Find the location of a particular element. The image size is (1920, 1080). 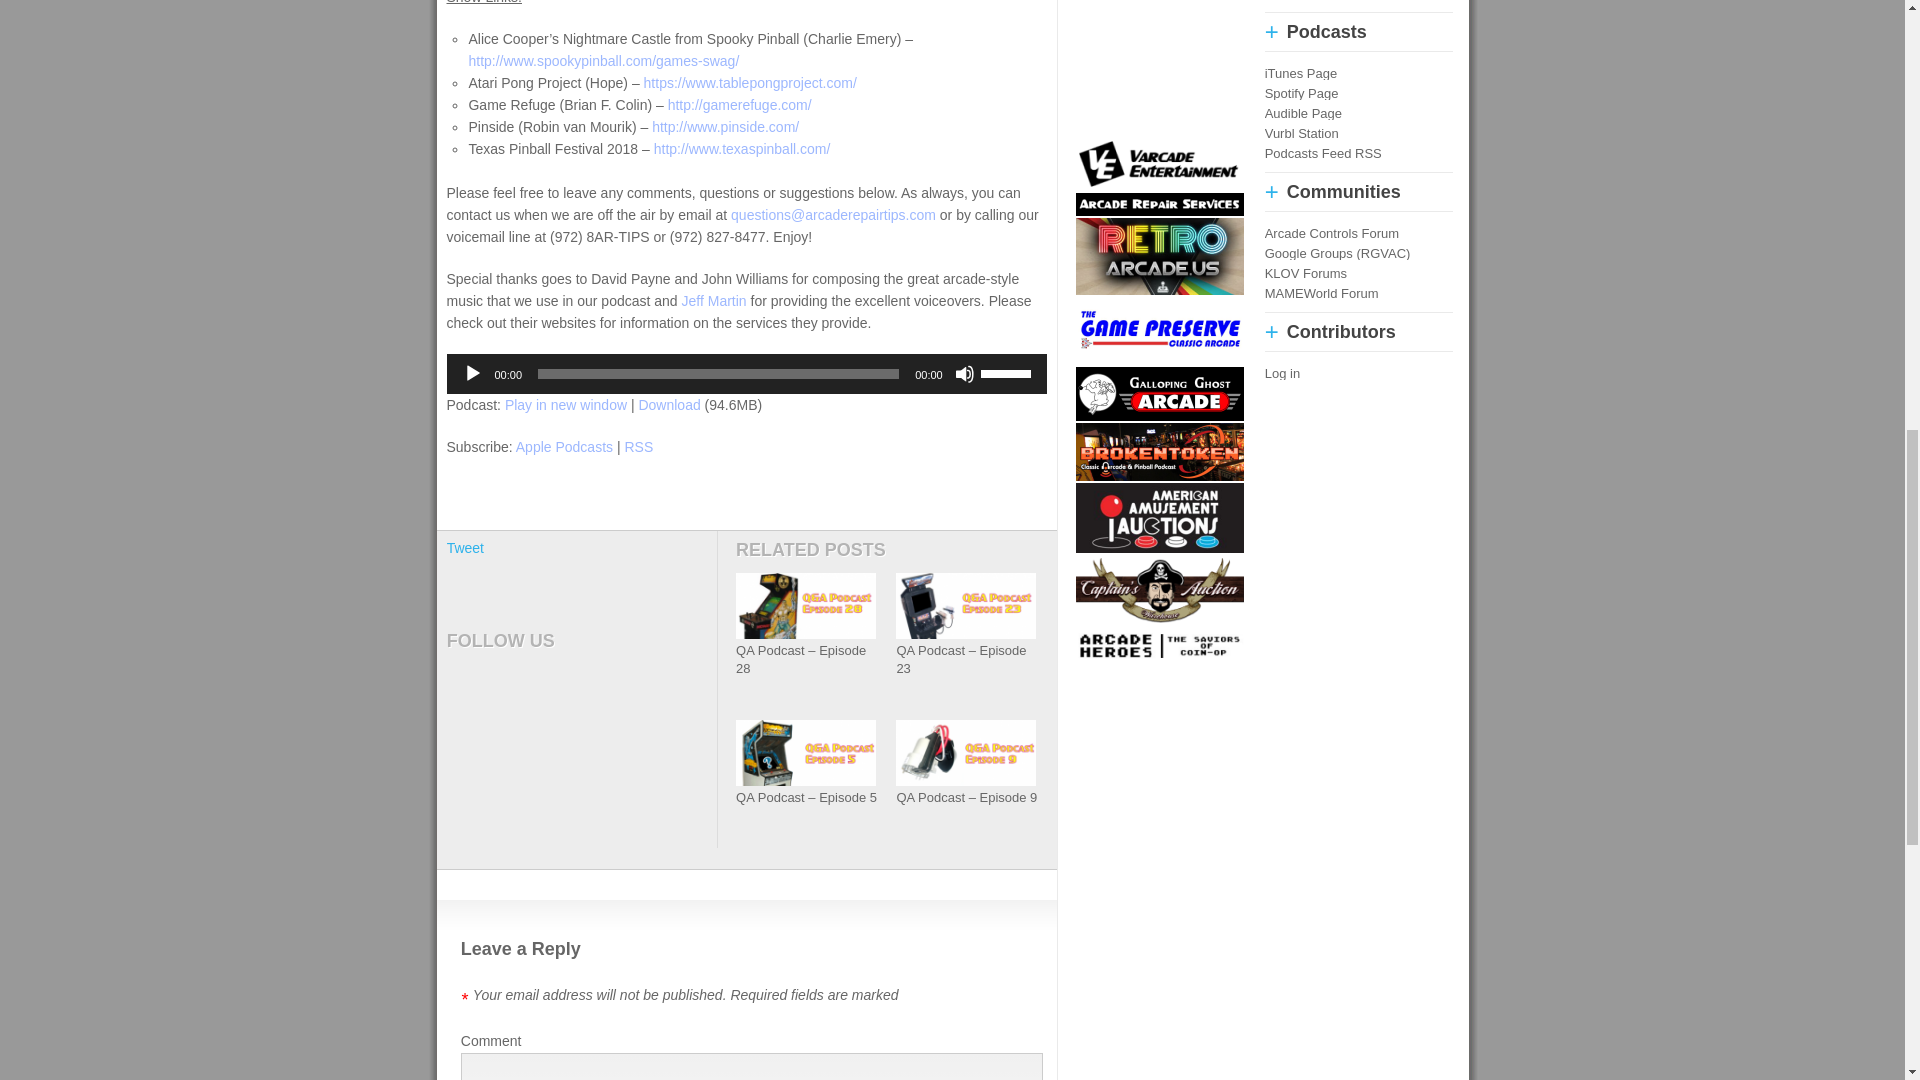

Tweet is located at coordinates (465, 548).